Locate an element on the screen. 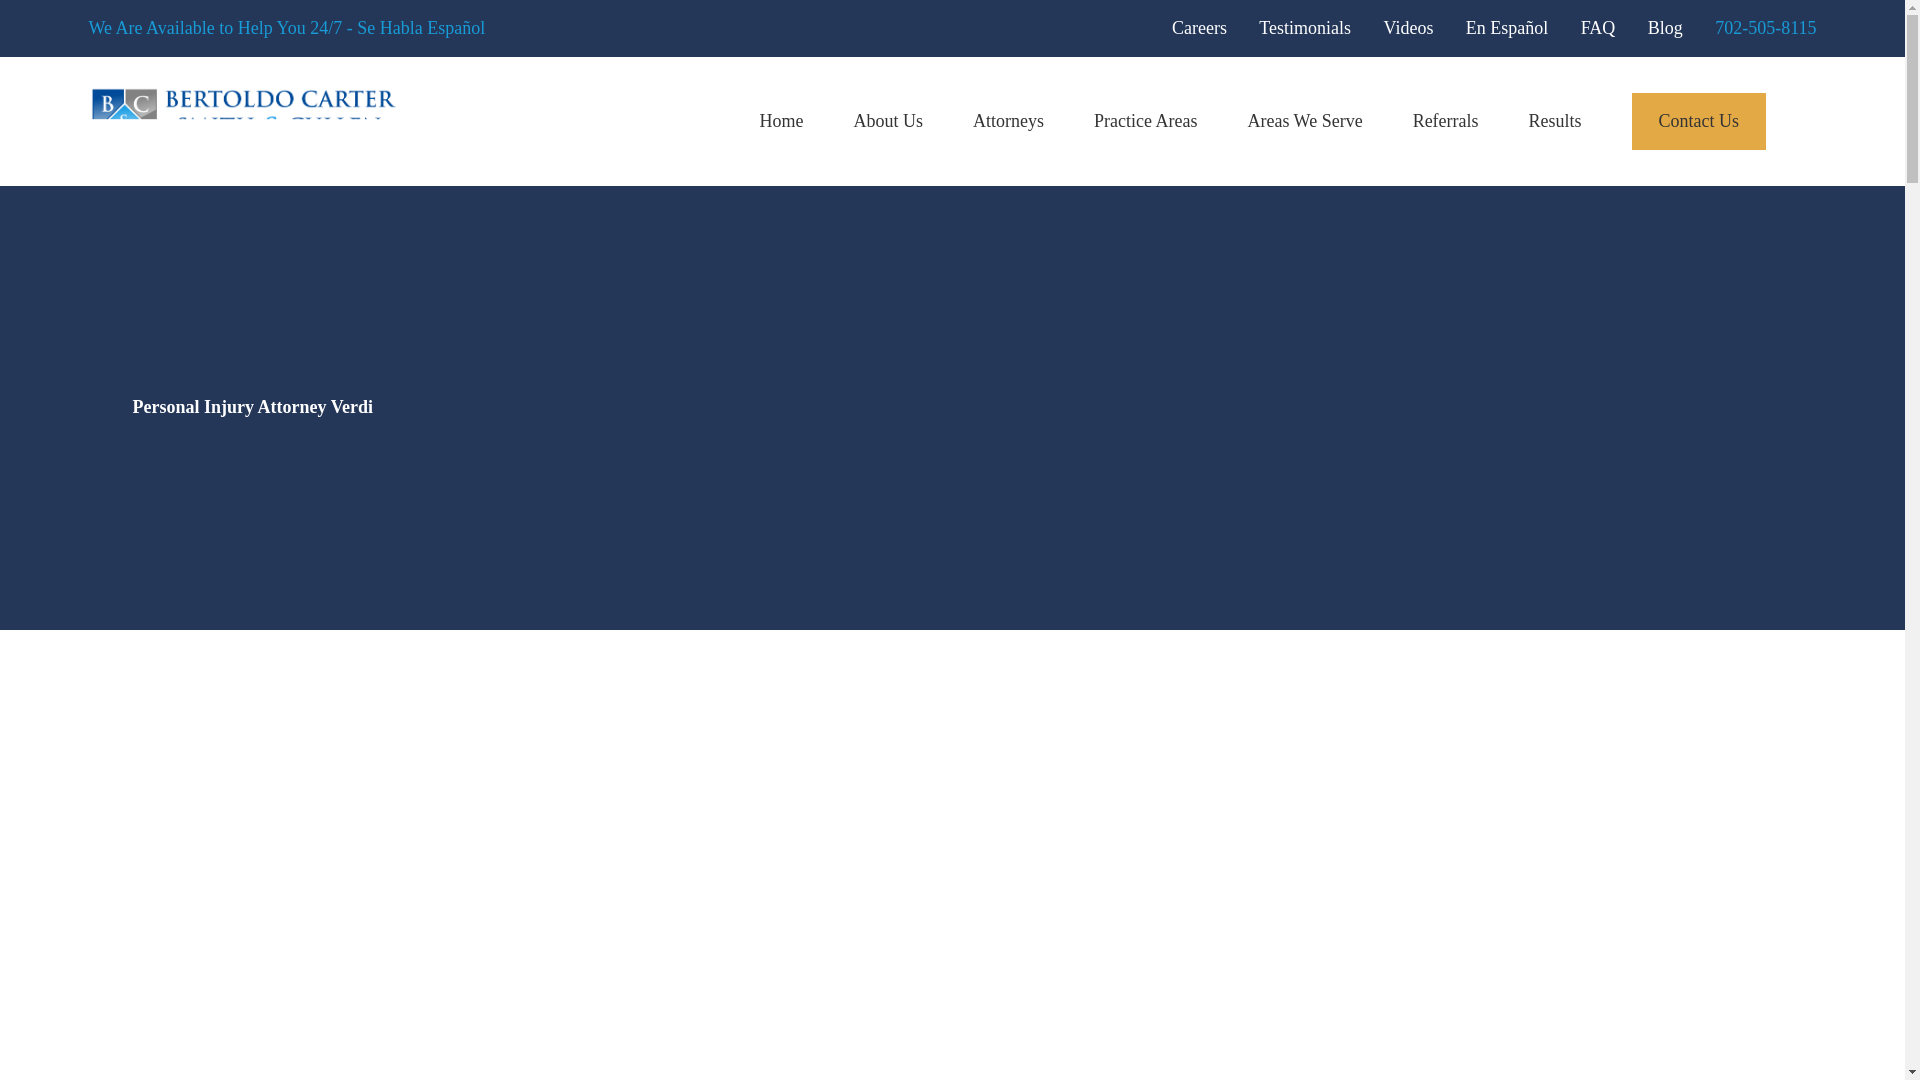 The height and width of the screenshot is (1080, 1920). About Us is located at coordinates (888, 121).